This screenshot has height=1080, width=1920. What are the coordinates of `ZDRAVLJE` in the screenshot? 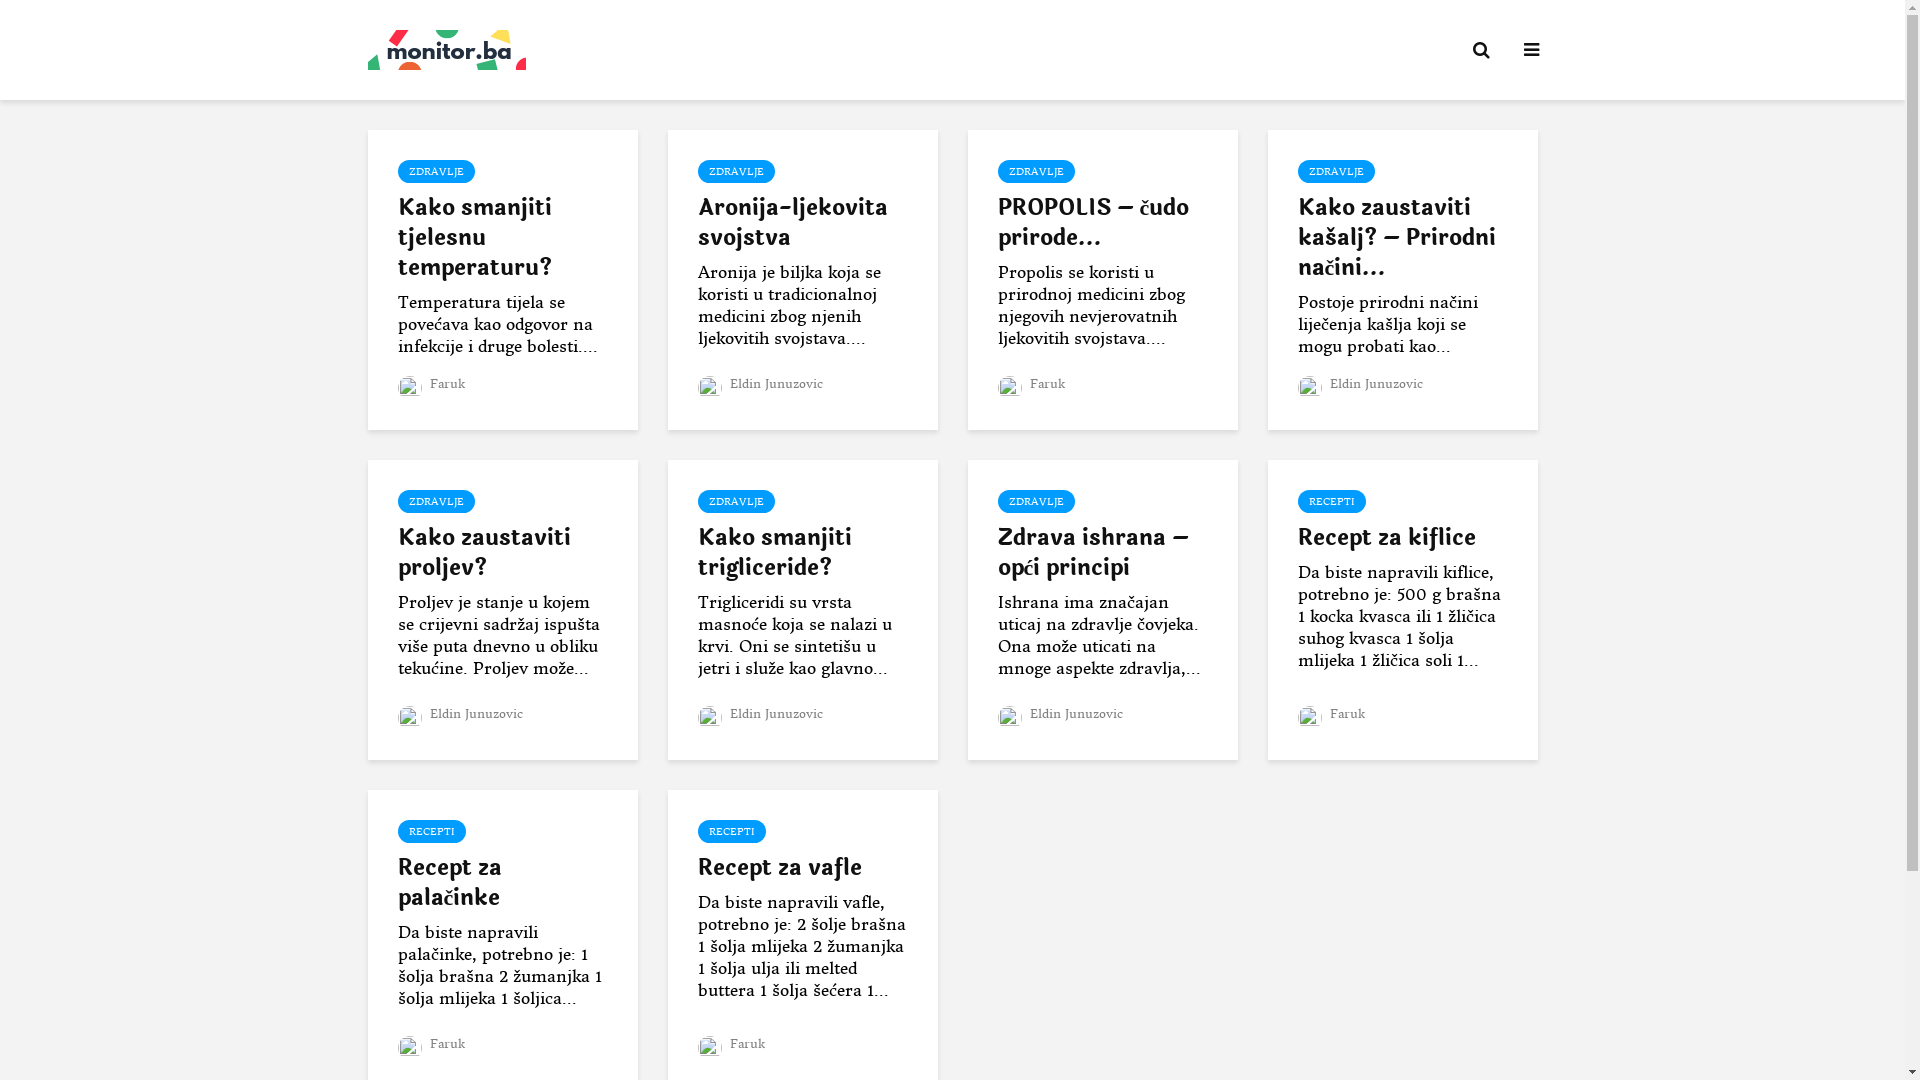 It's located at (1336, 172).